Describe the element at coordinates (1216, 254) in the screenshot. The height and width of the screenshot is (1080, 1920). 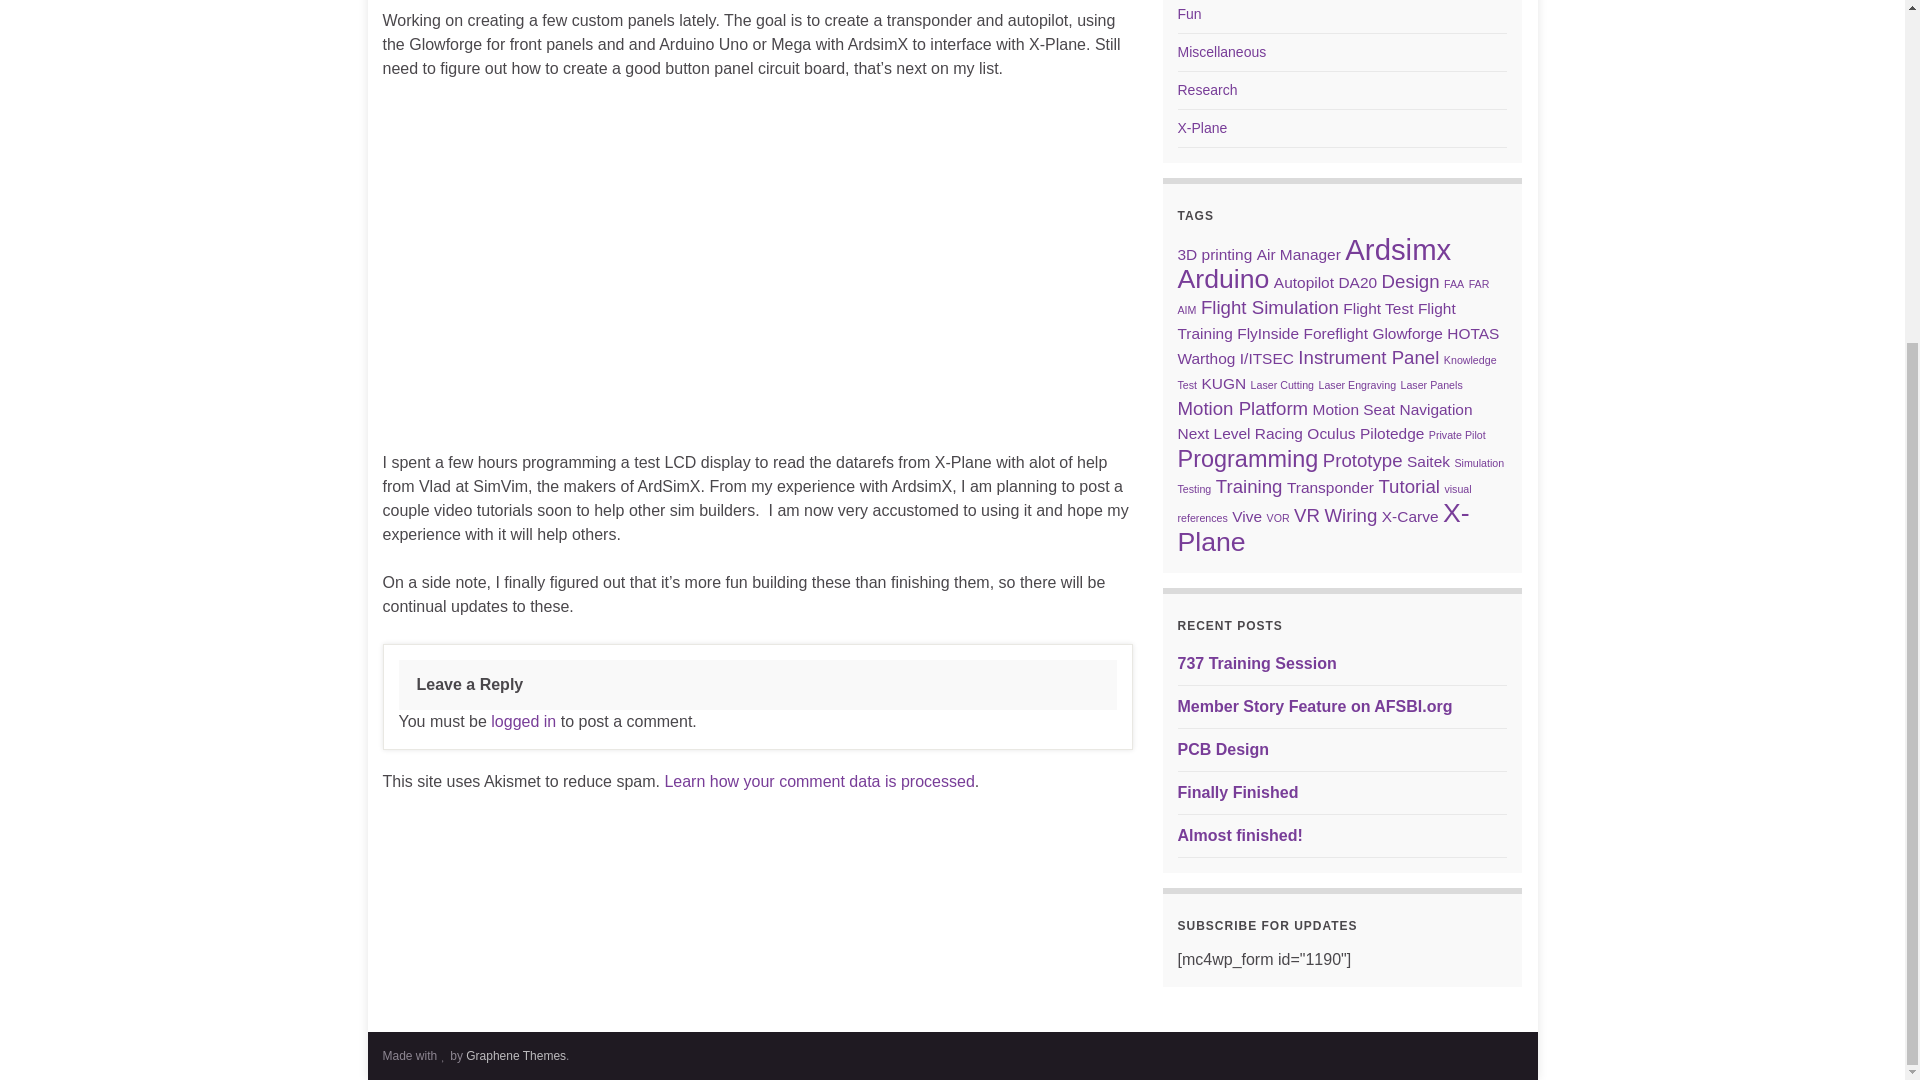
I see `3D printing` at that location.